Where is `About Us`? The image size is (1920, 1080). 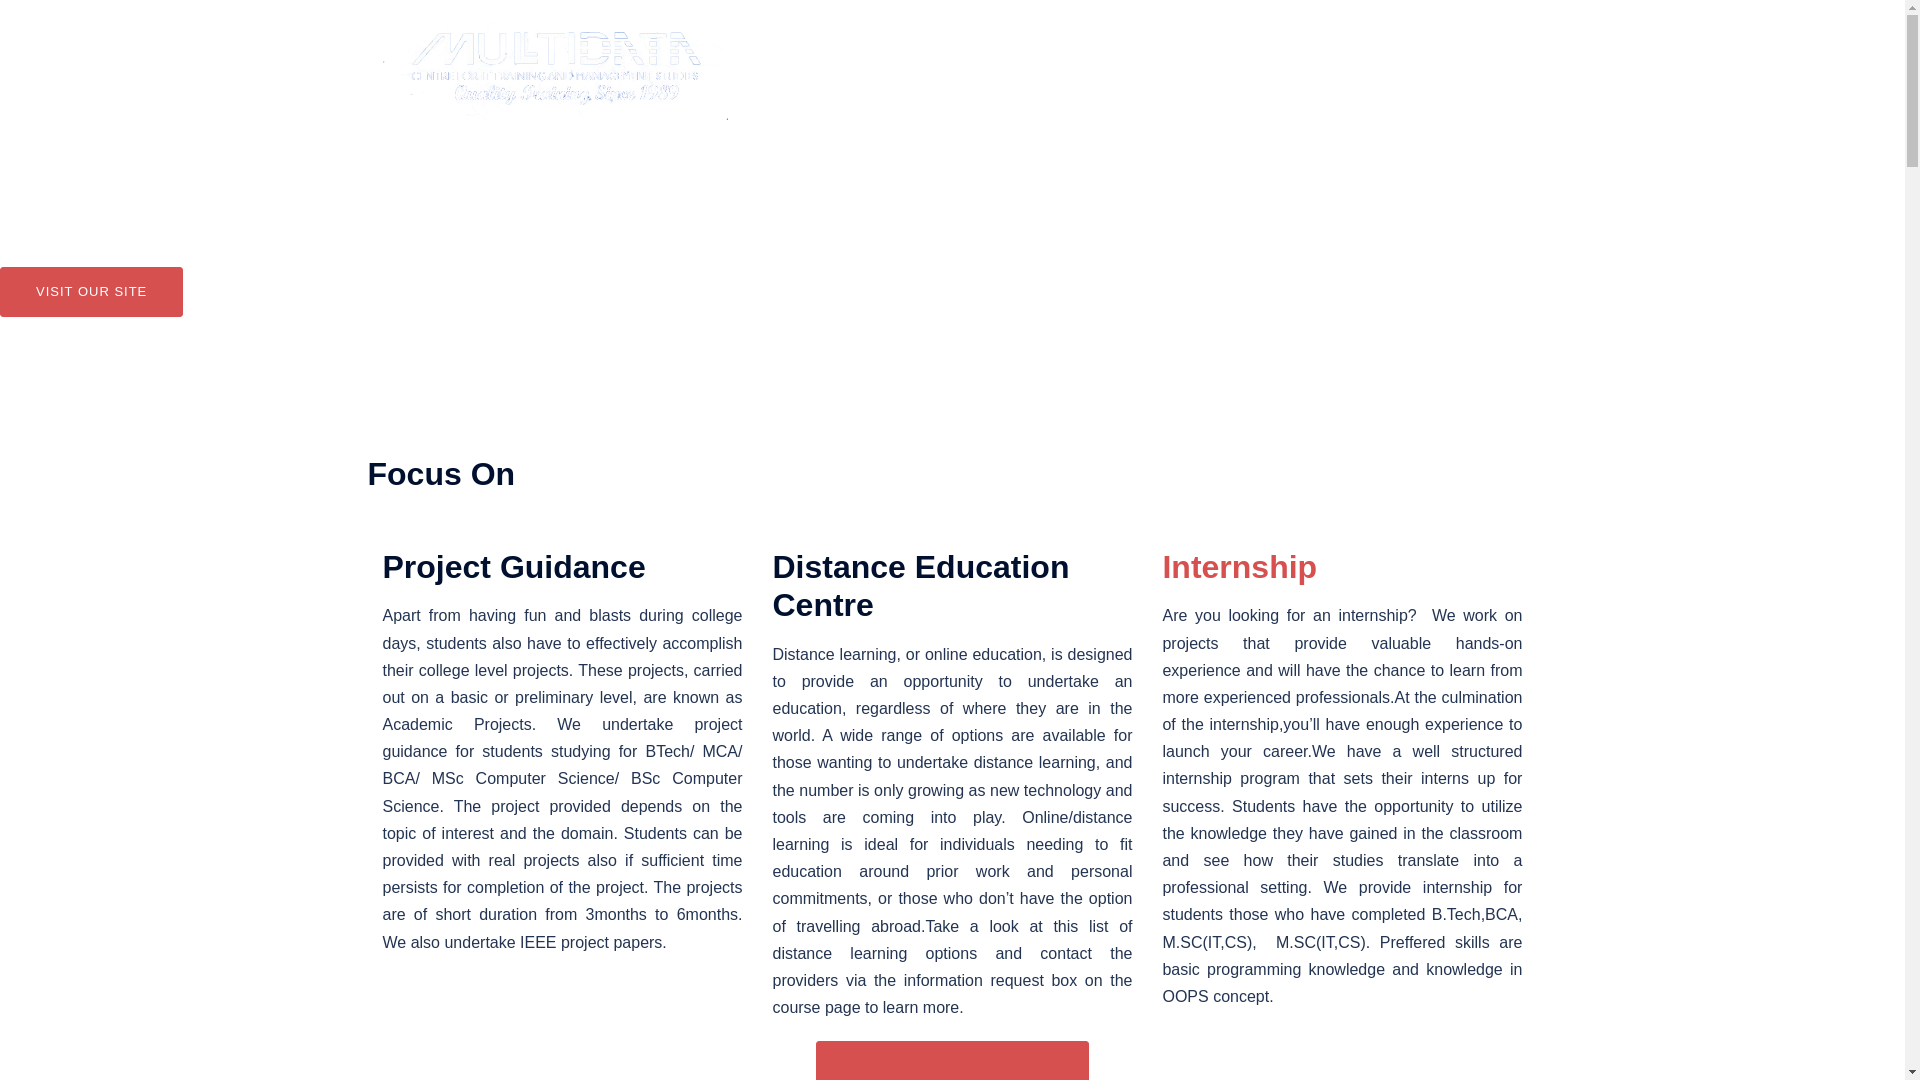
About Us is located at coordinates (881, 58).